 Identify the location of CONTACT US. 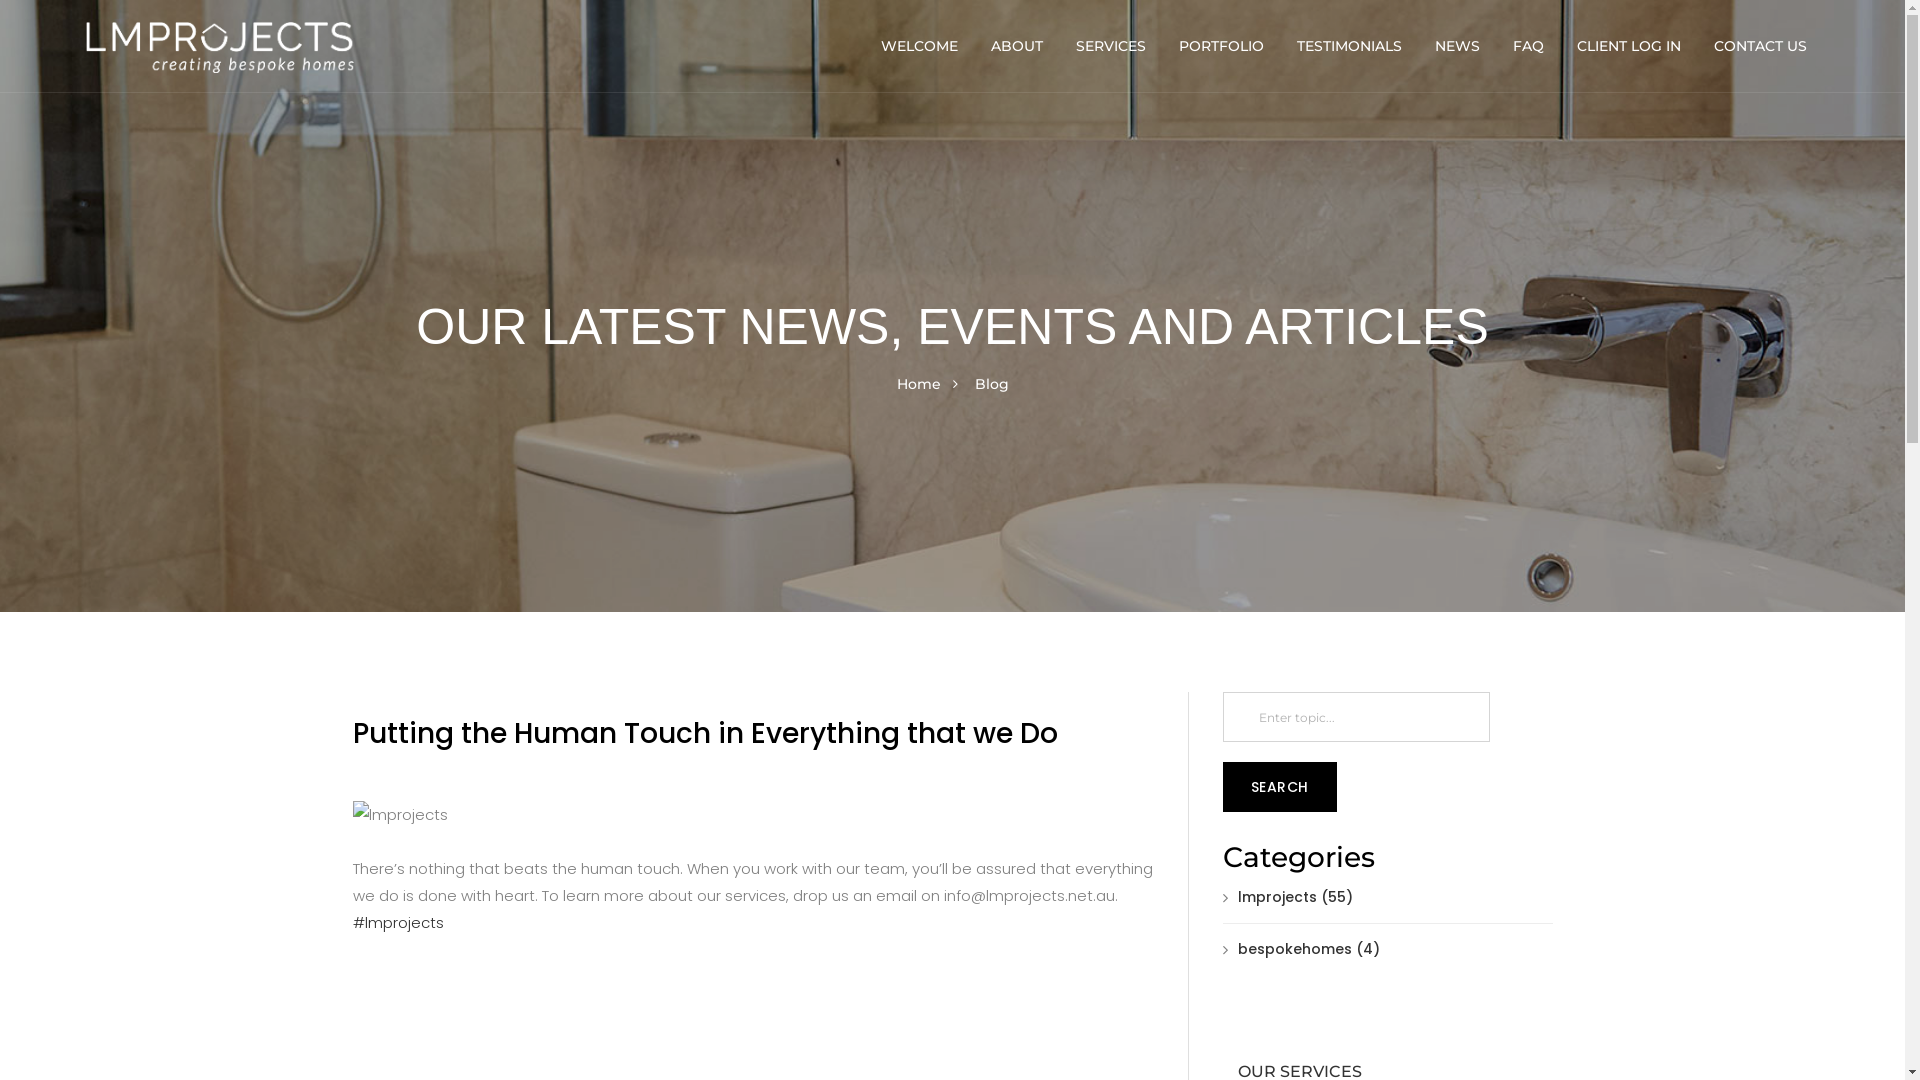
(1759, 46).